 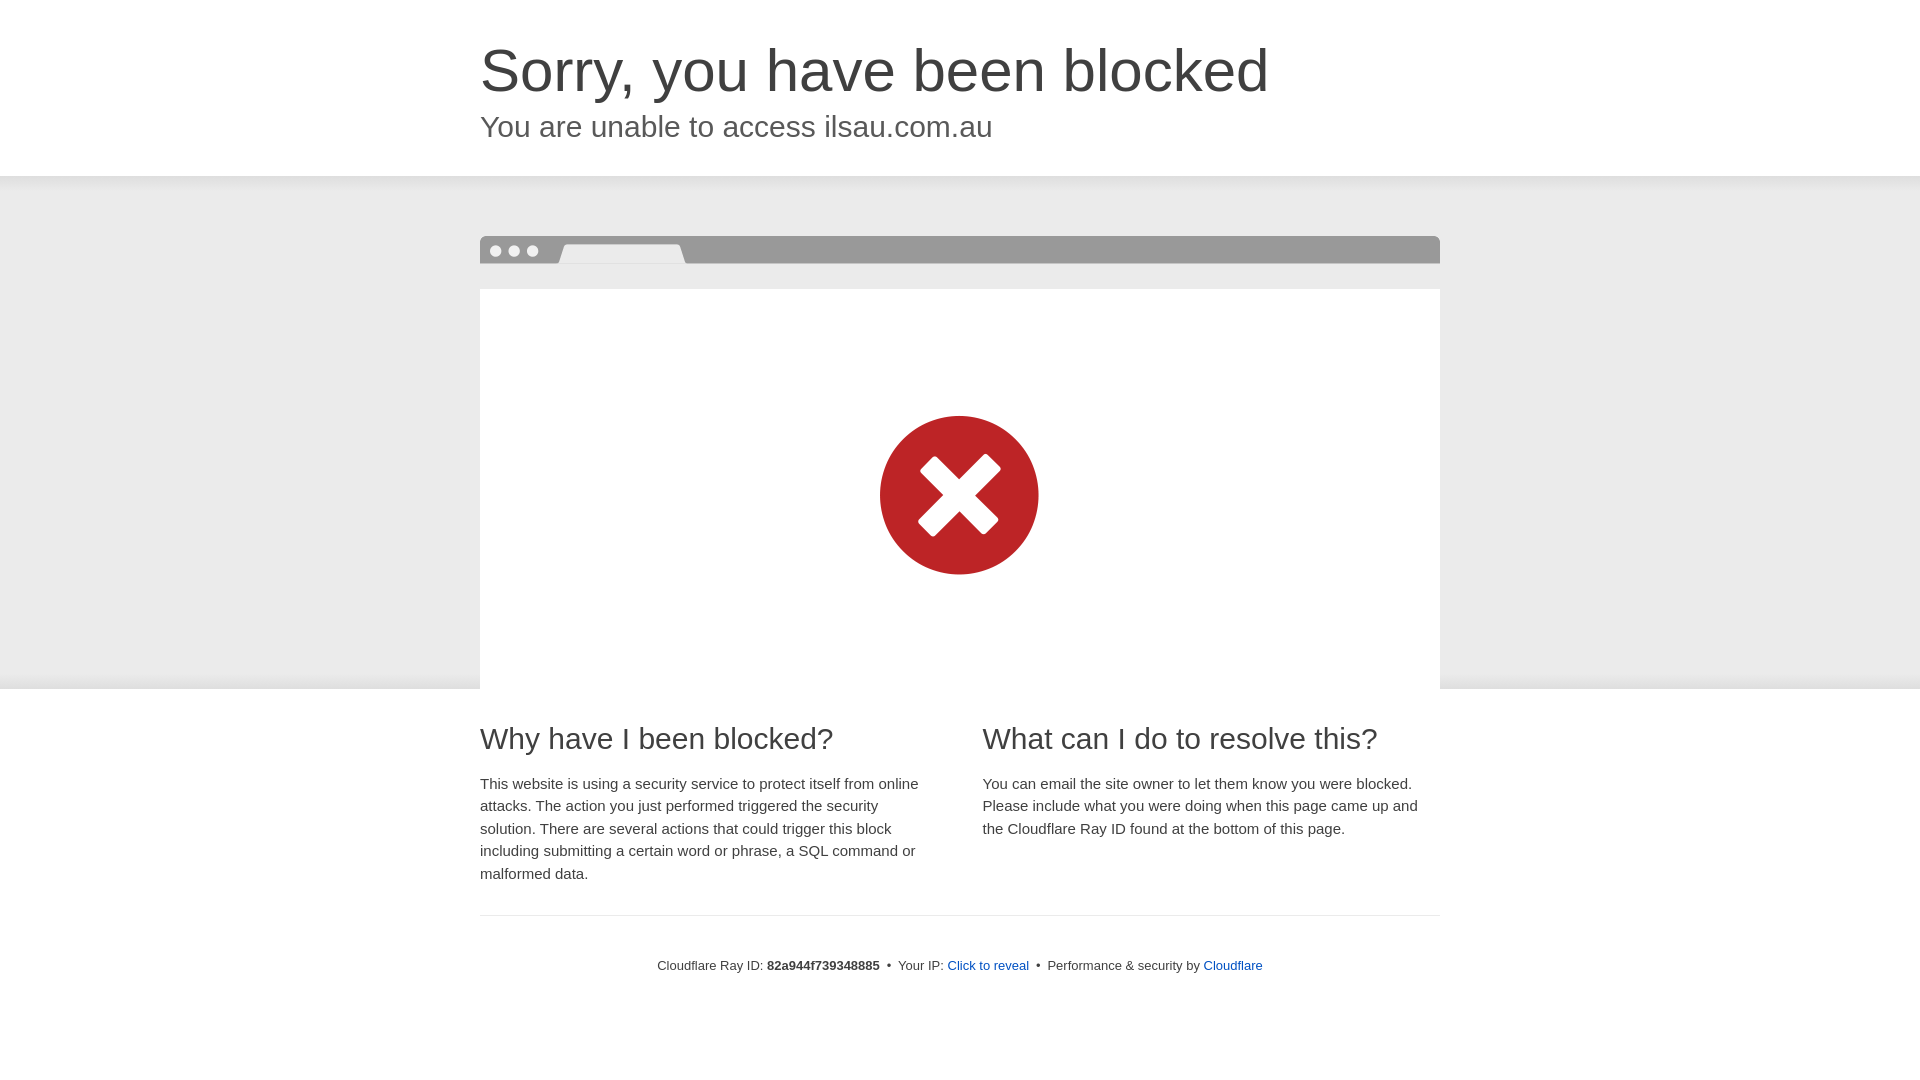 What do you see at coordinates (989, 966) in the screenshot?
I see `Click to reveal` at bounding box center [989, 966].